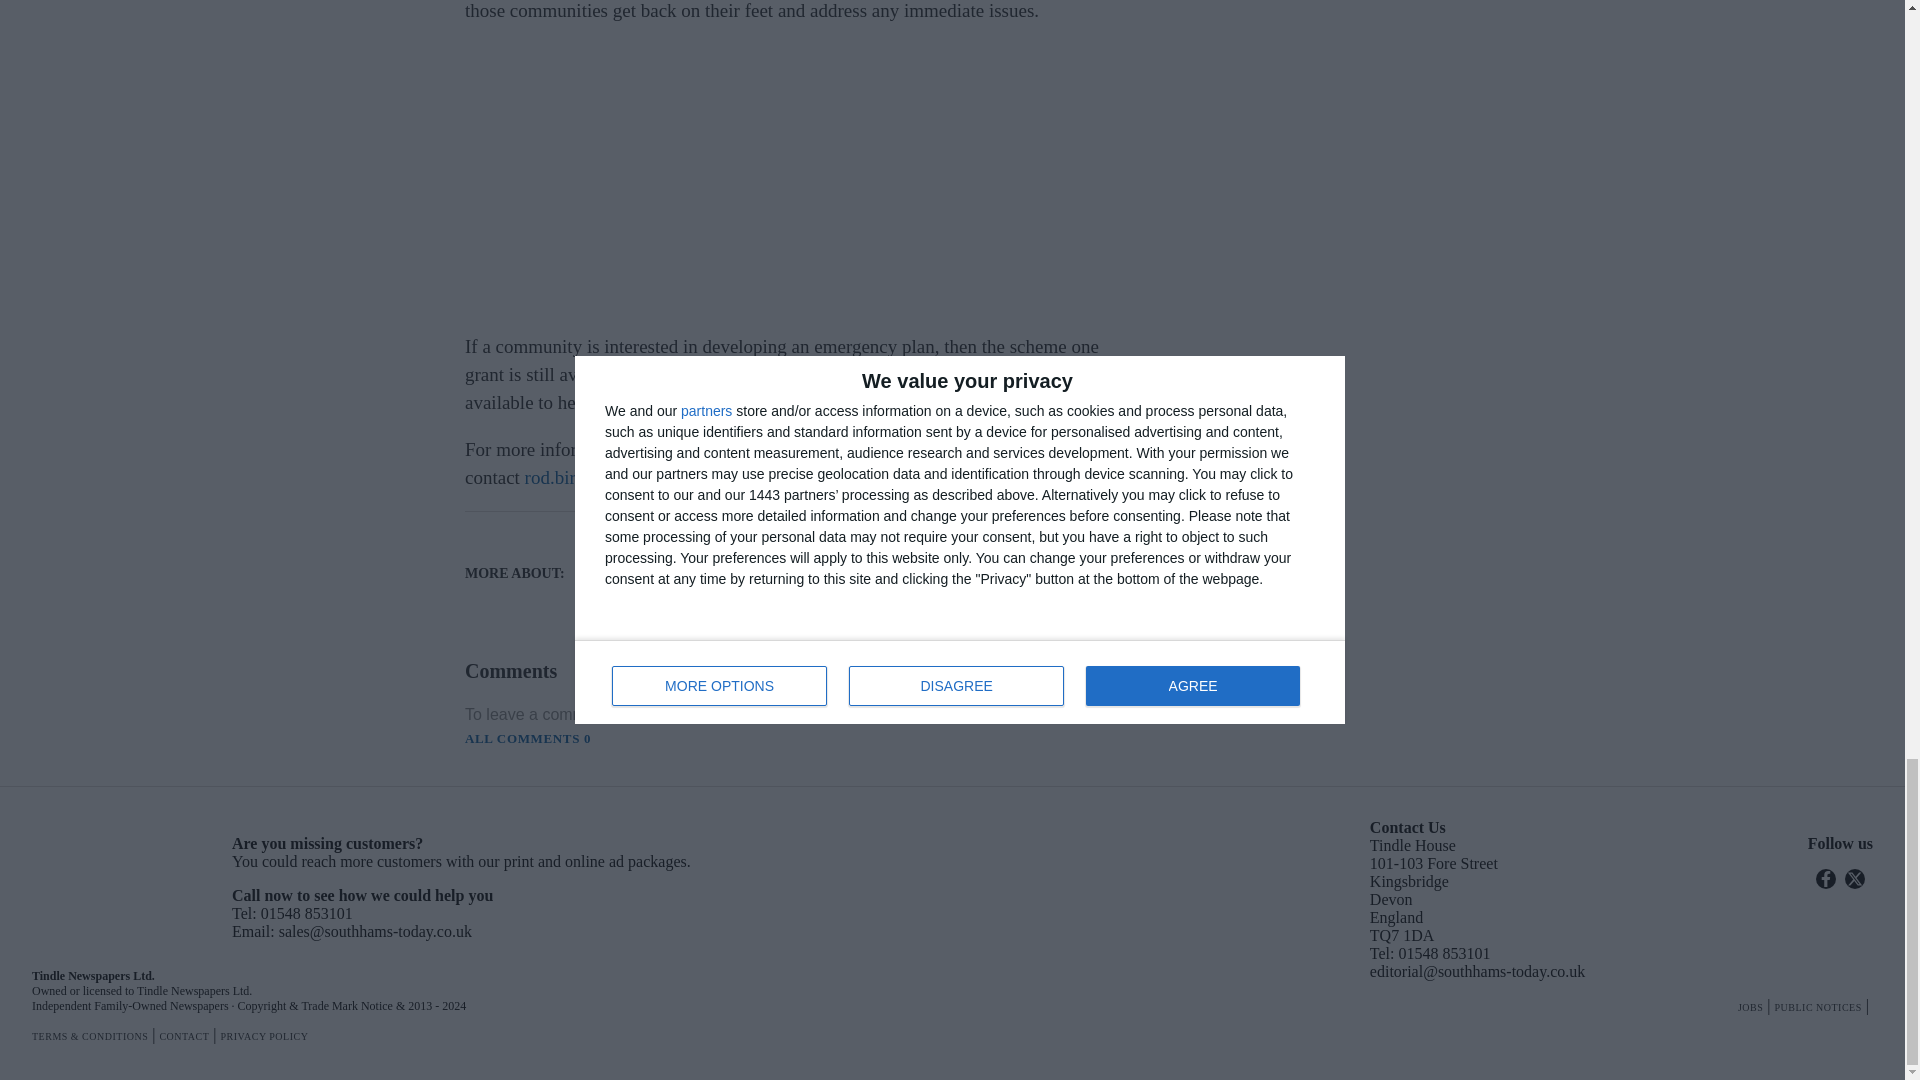 The image size is (1920, 1080). I want to click on Devon Communities Together website, so click(846, 449).